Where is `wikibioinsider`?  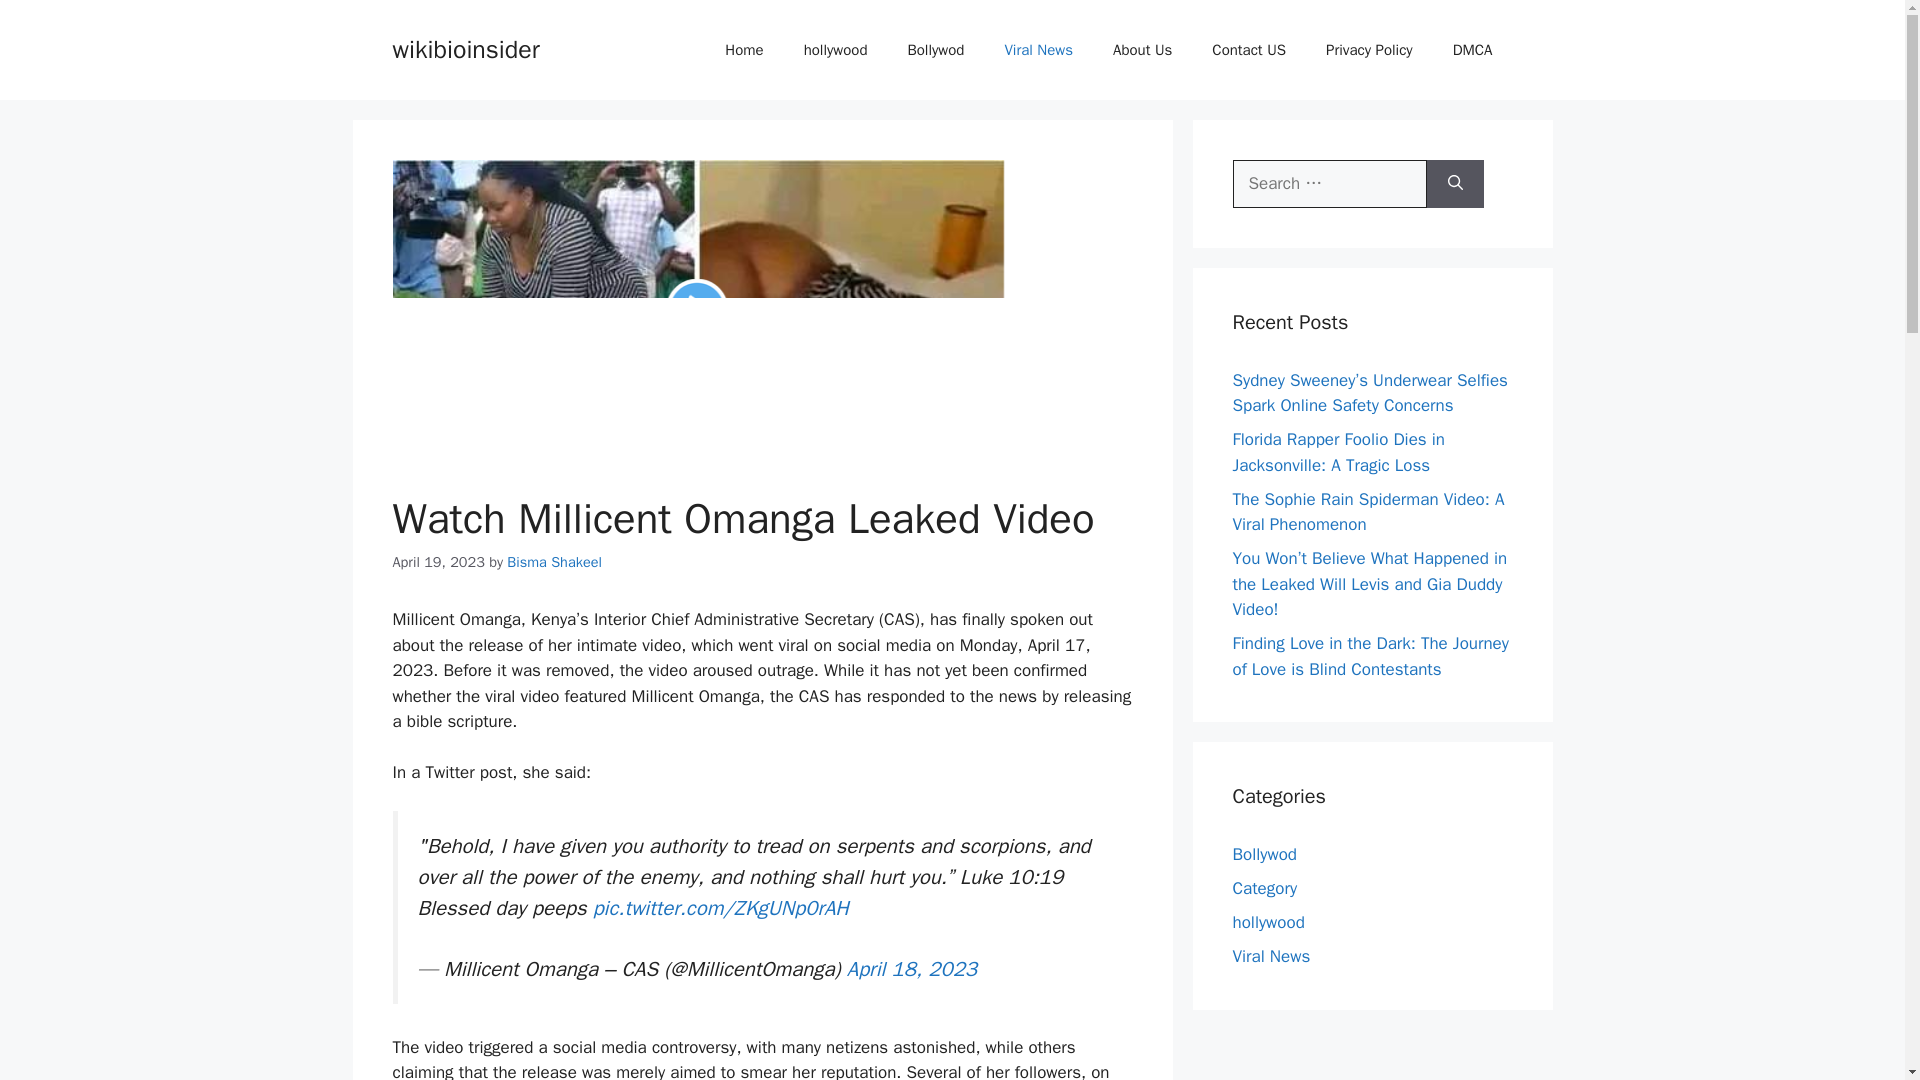 wikibioinsider is located at coordinates (465, 48).